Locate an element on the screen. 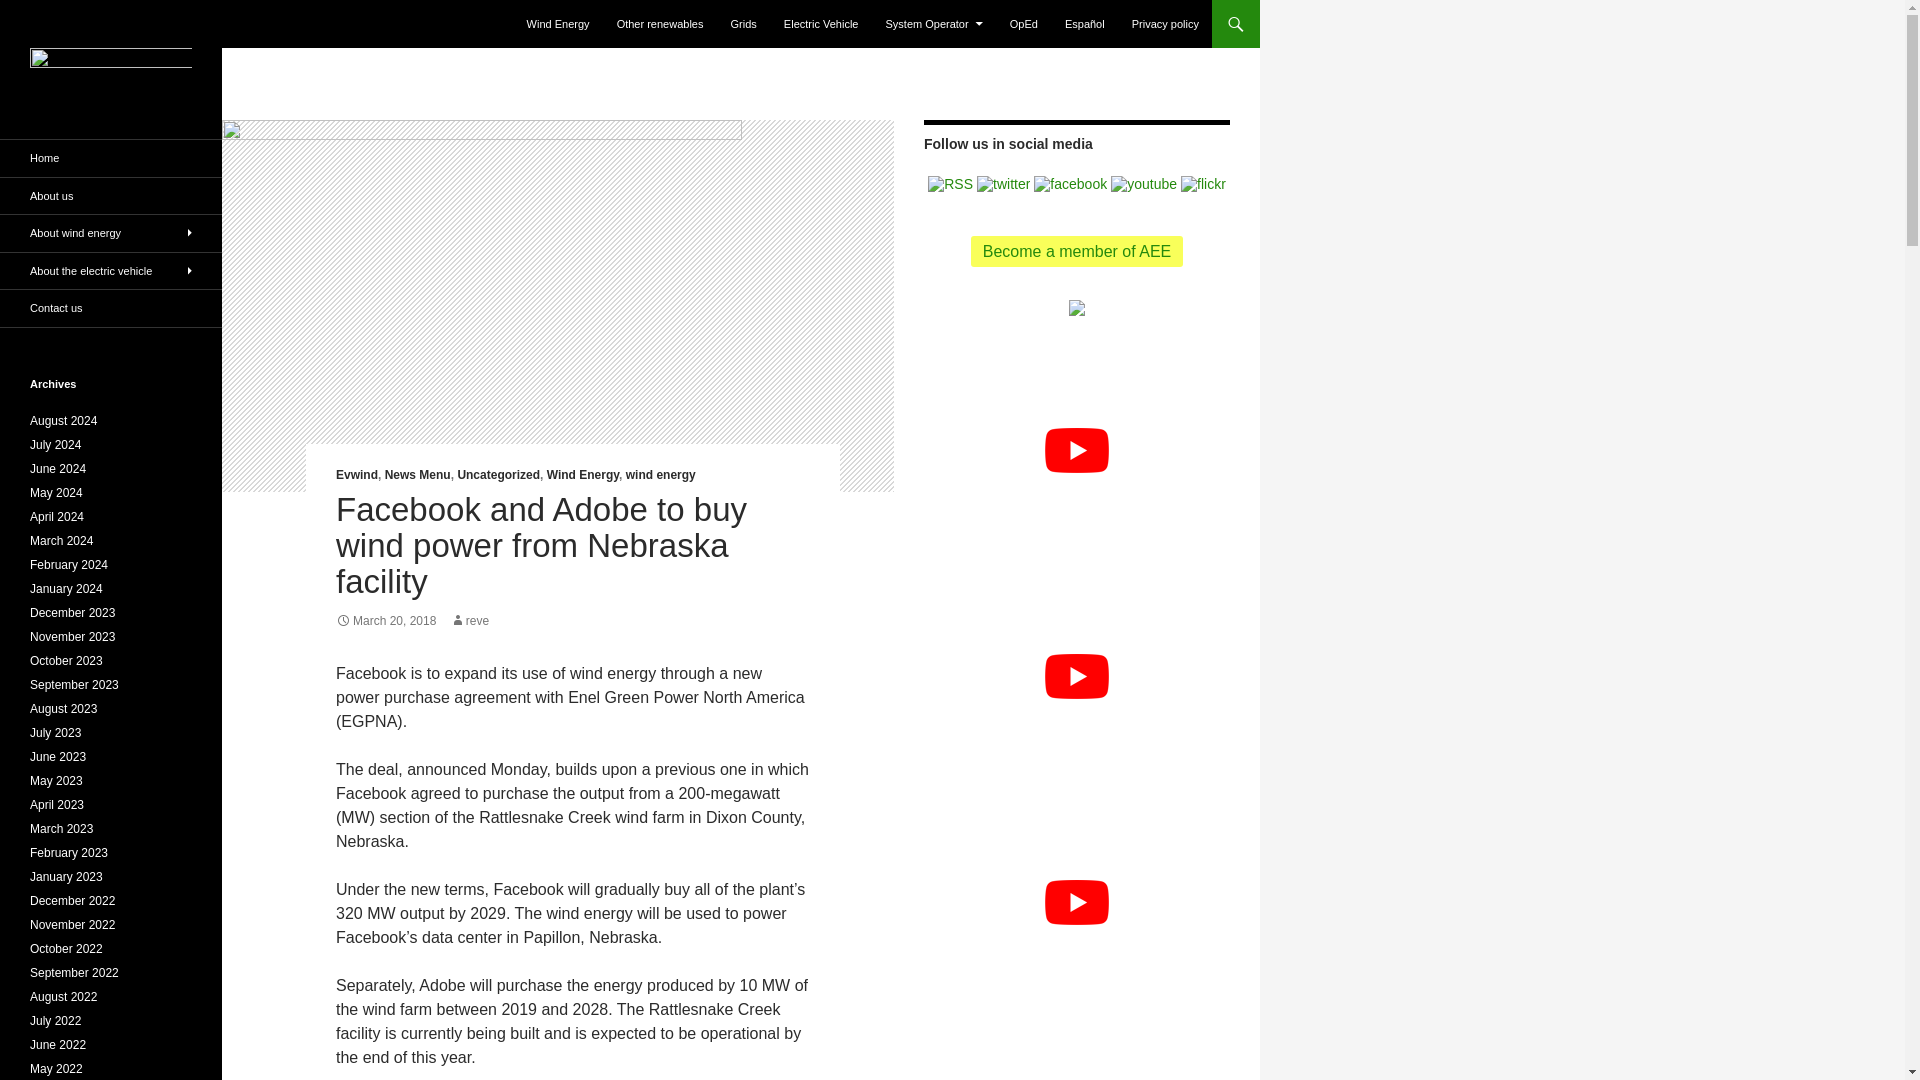  reve is located at coordinates (469, 620).